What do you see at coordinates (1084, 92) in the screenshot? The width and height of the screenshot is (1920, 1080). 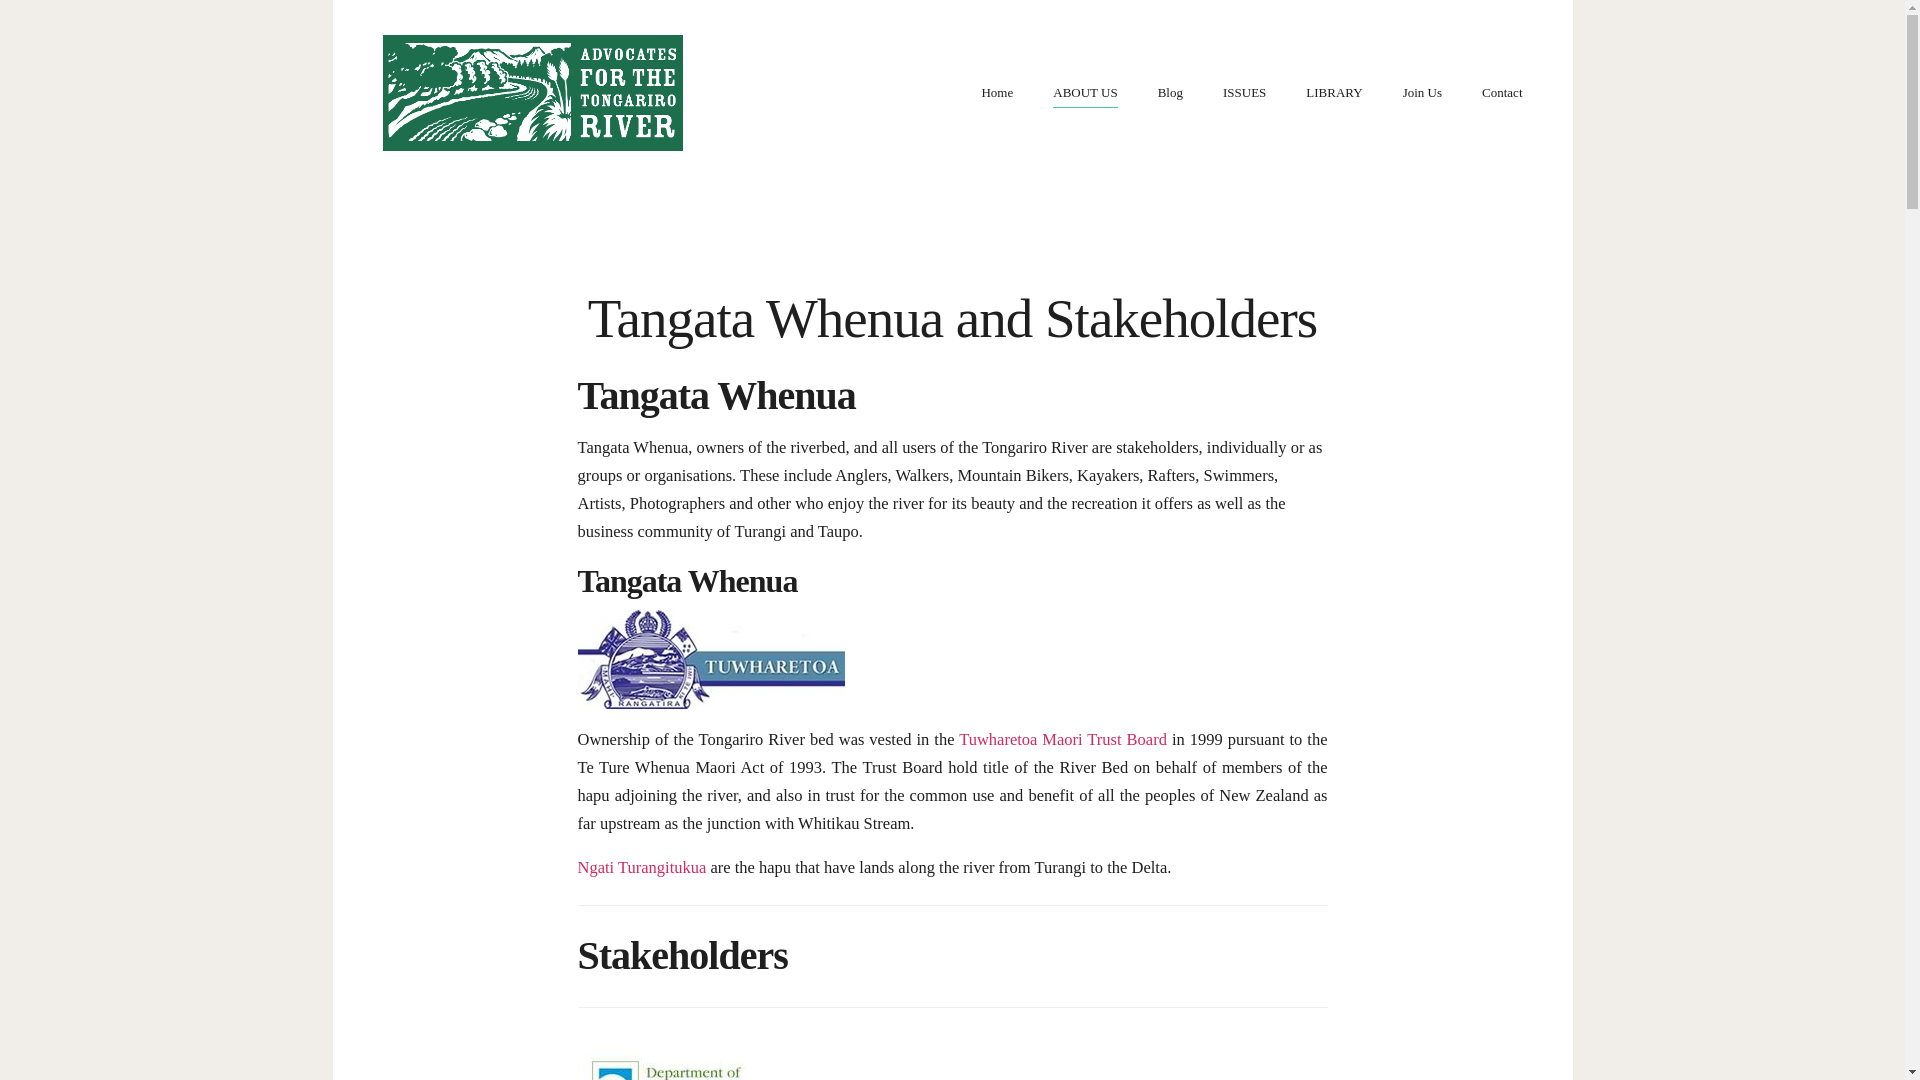 I see `ABOUT US` at bounding box center [1084, 92].